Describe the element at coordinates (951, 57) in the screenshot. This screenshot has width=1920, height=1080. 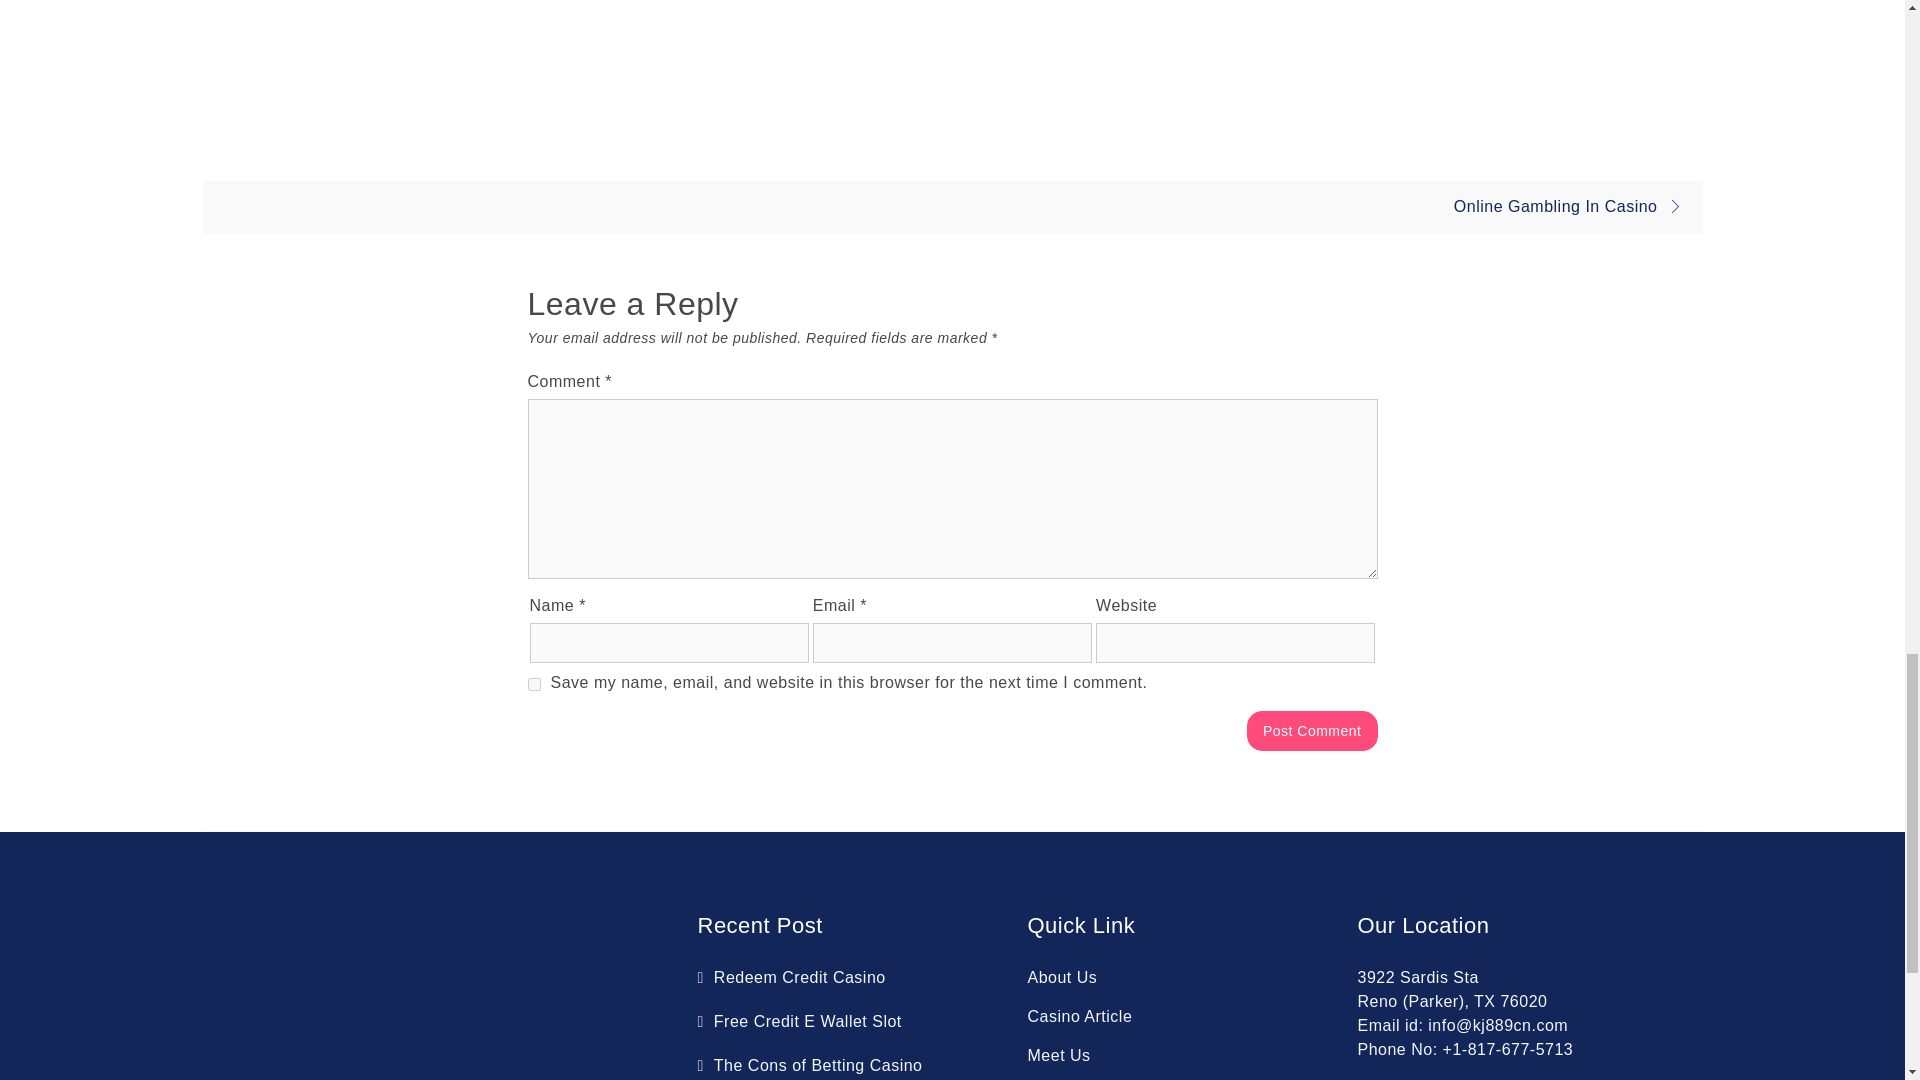
I see `YouTube video player` at that location.